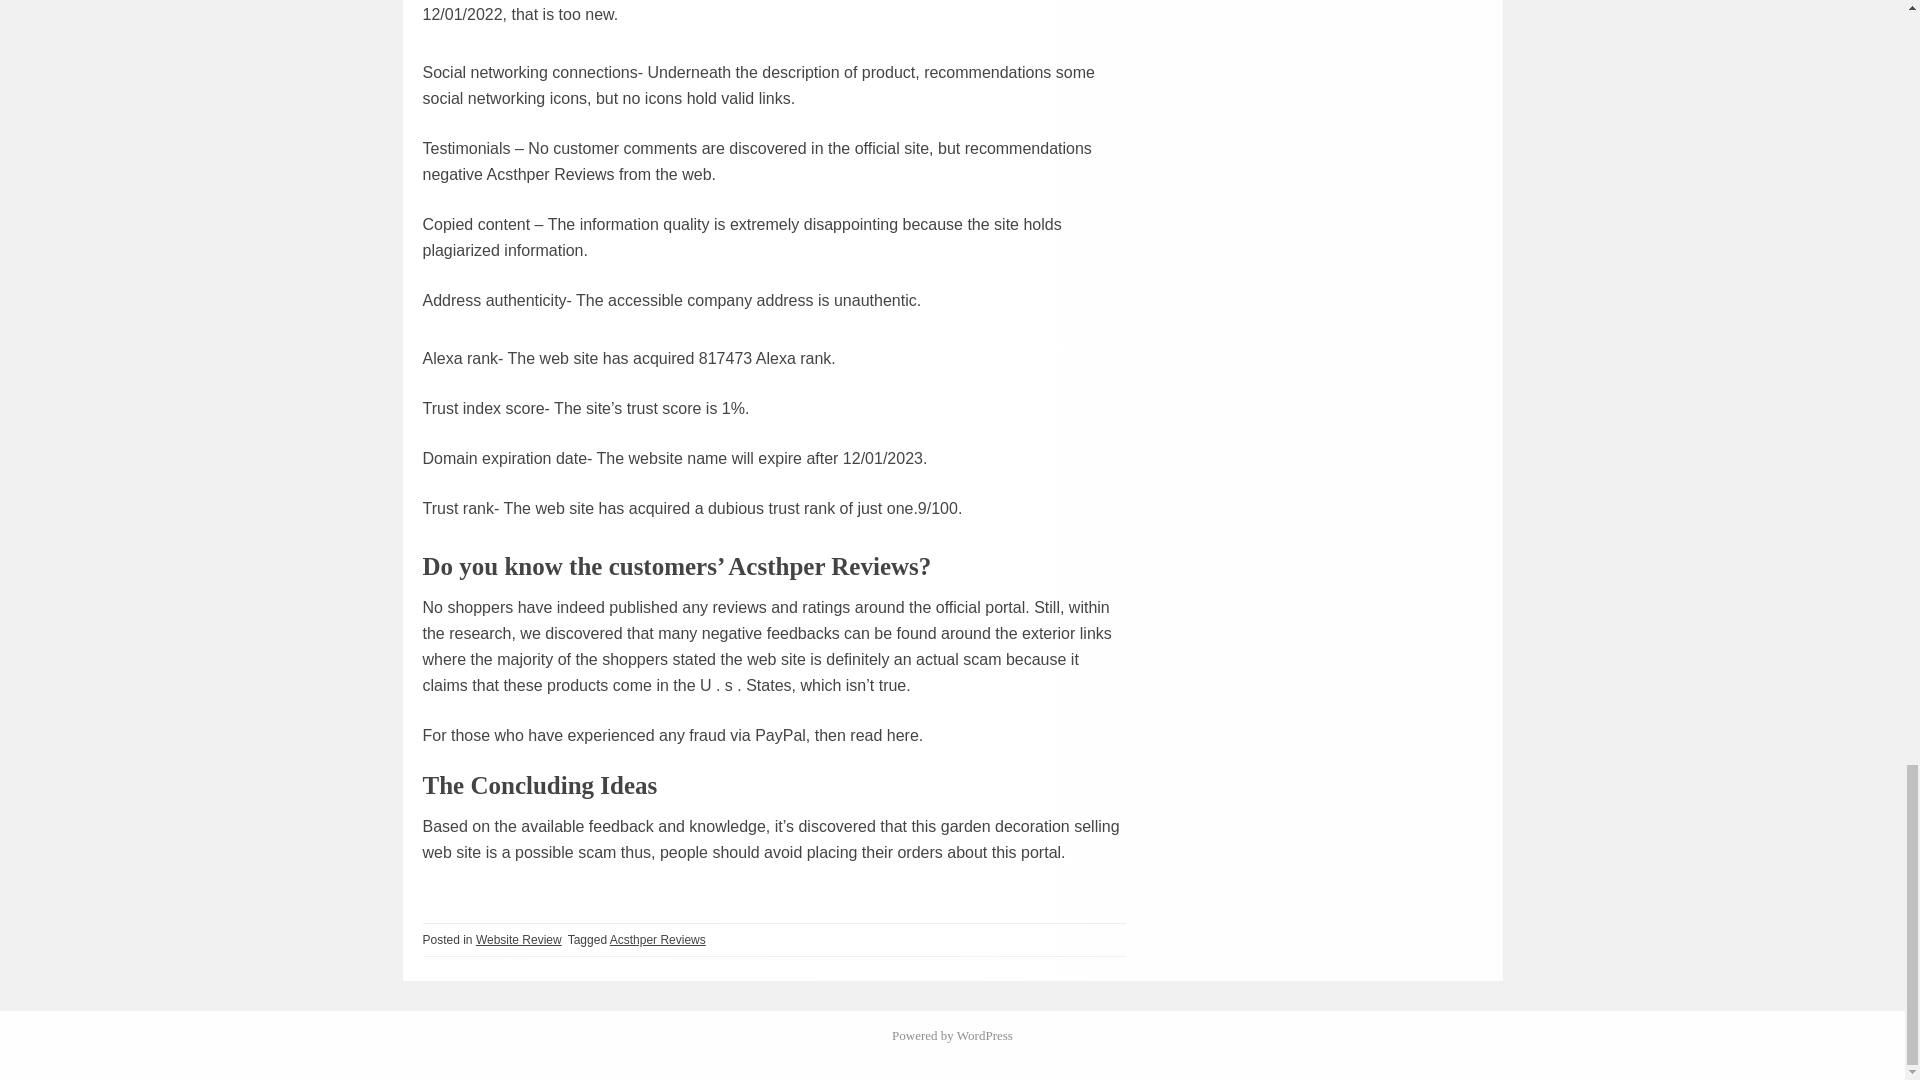  Describe the element at coordinates (658, 940) in the screenshot. I see `Acsthper Reviews` at that location.